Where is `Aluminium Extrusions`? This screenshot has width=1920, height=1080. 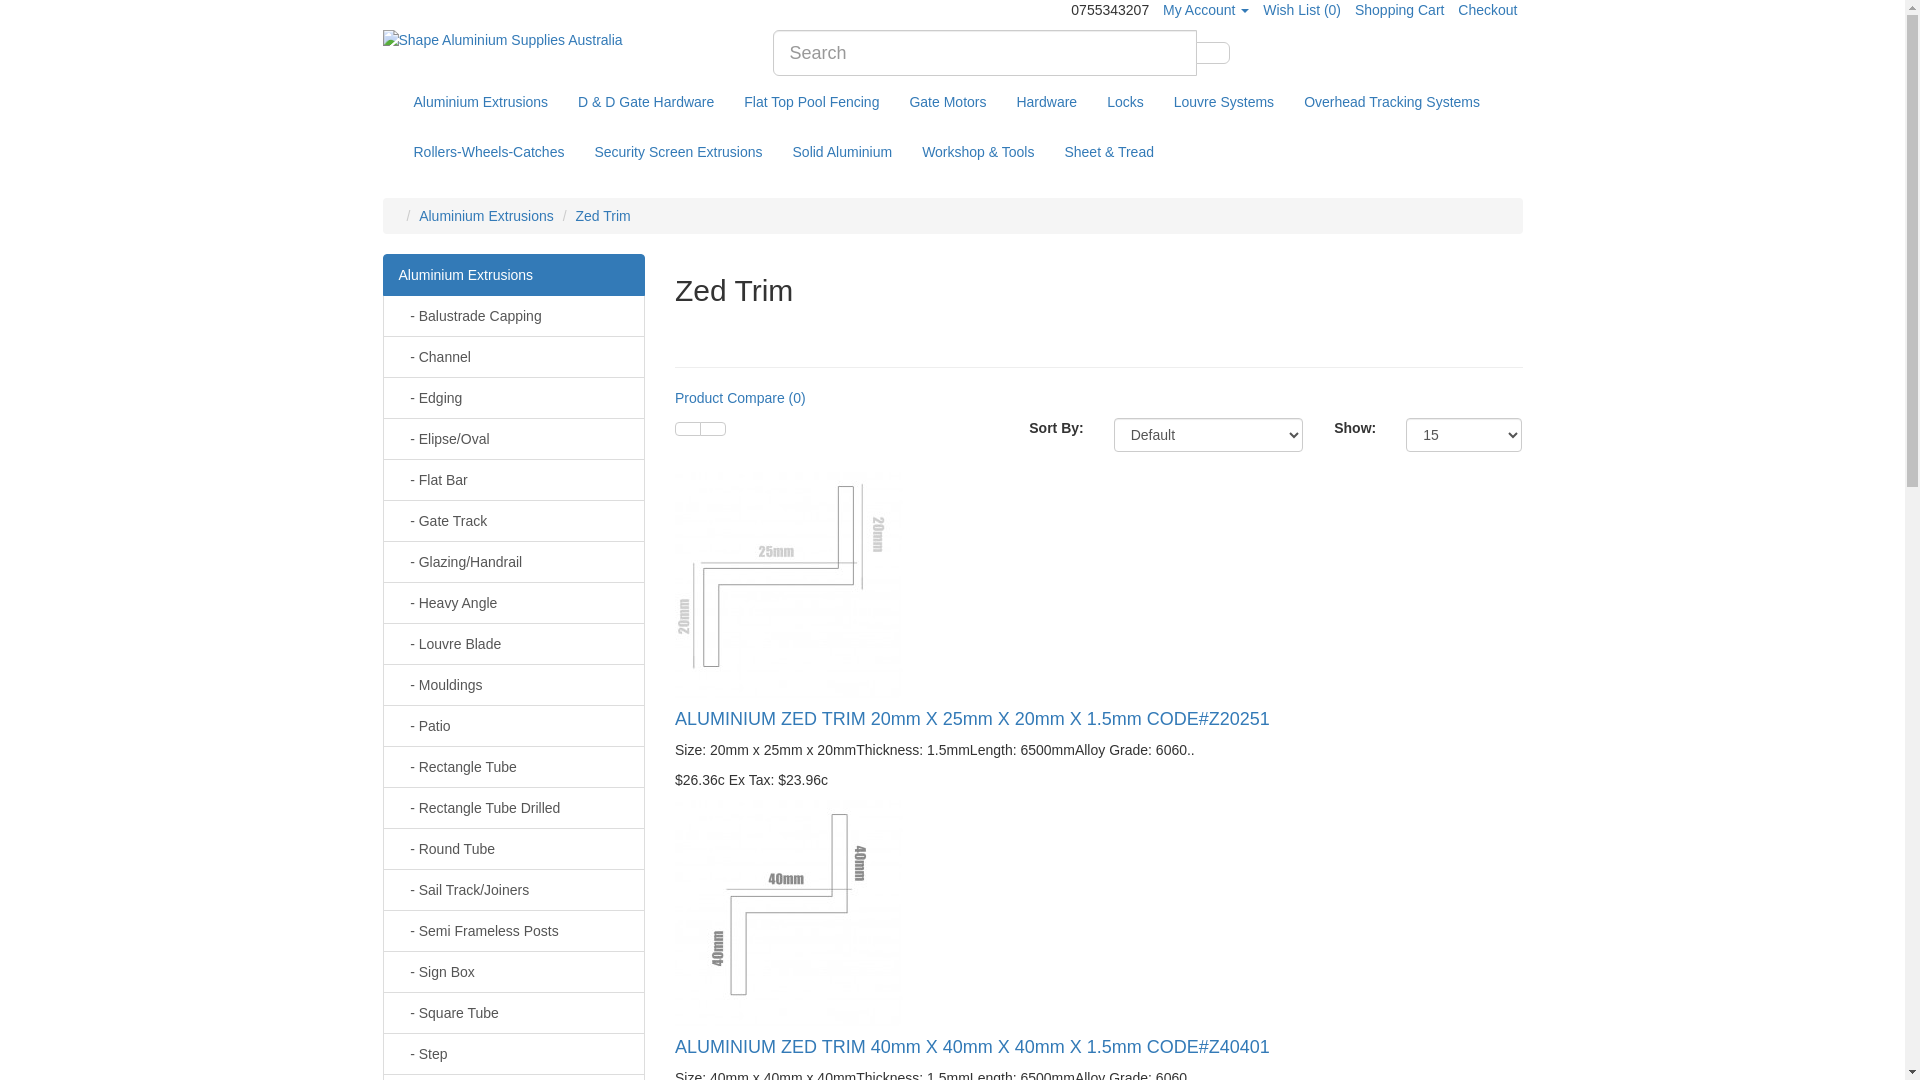
Aluminium Extrusions is located at coordinates (480, 102).